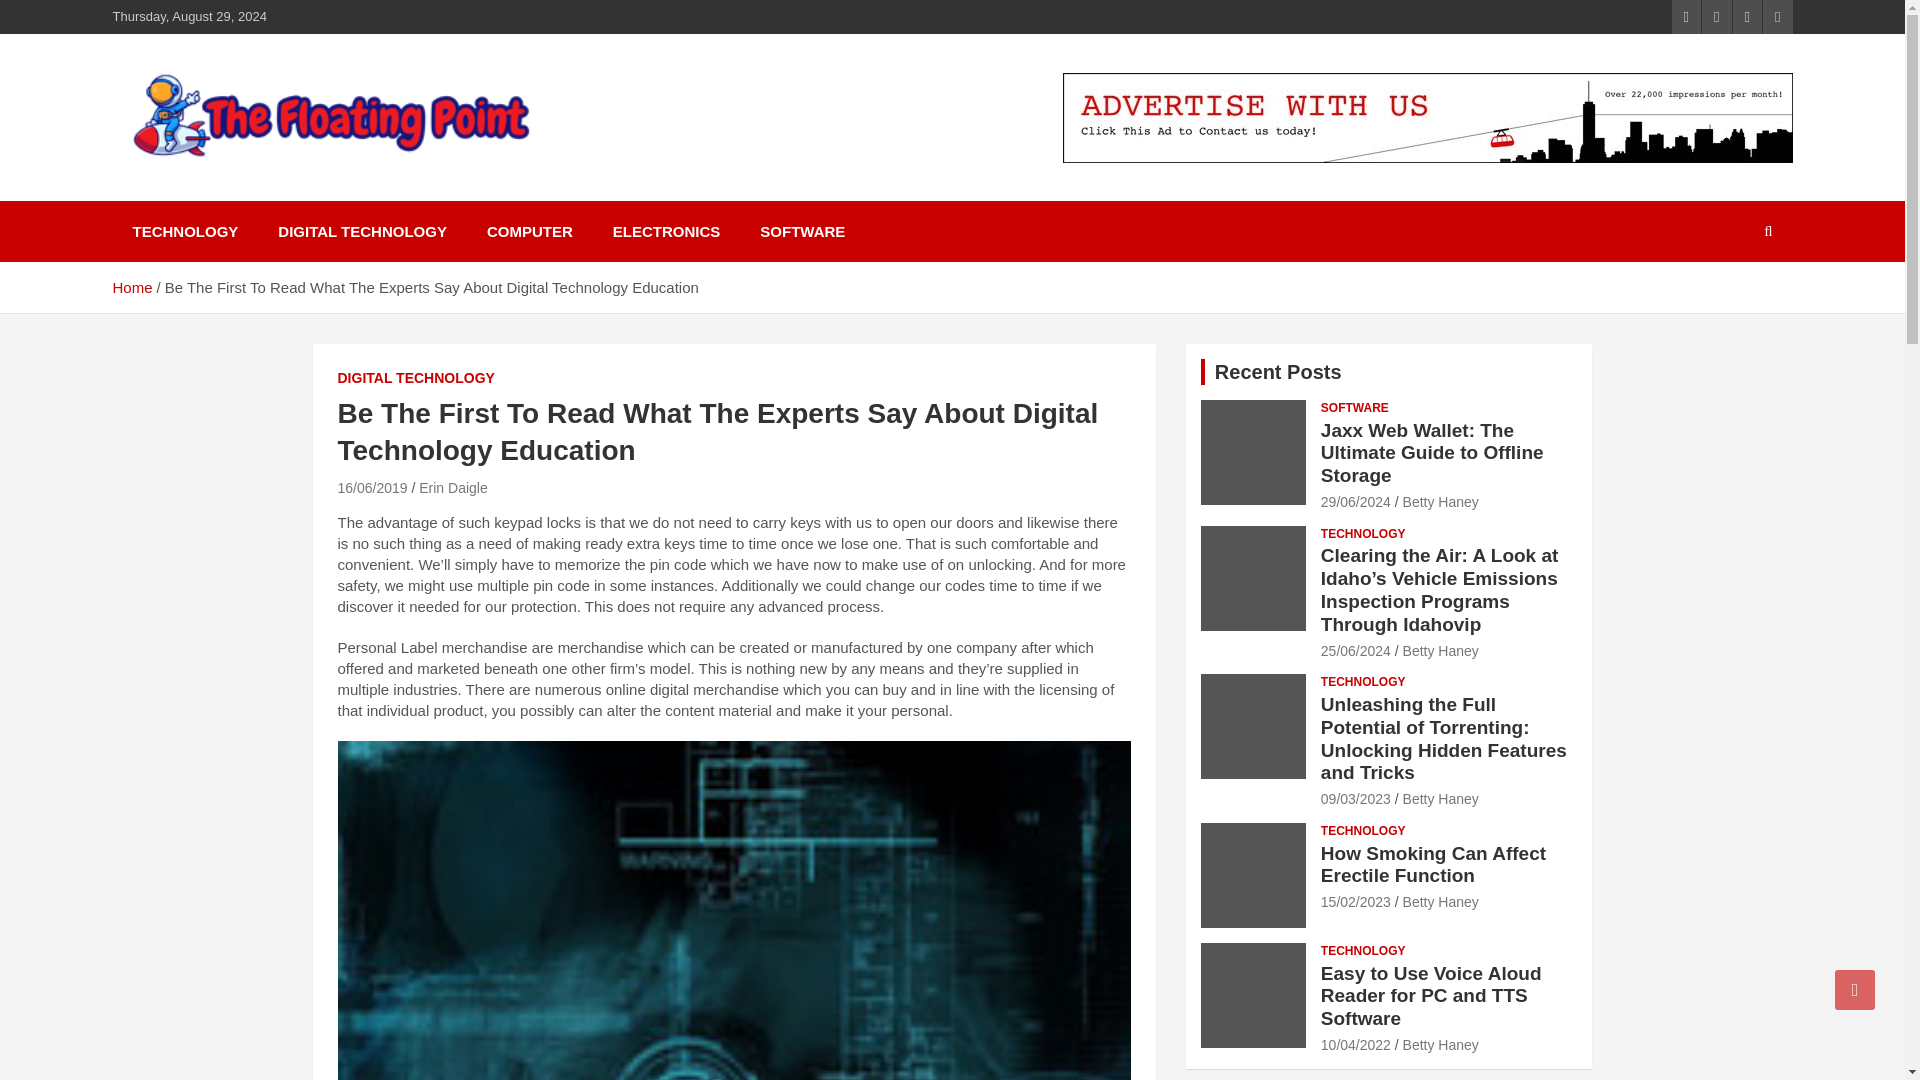 The height and width of the screenshot is (1080, 1920). Describe the element at coordinates (1354, 408) in the screenshot. I see `SOFTWARE` at that location.